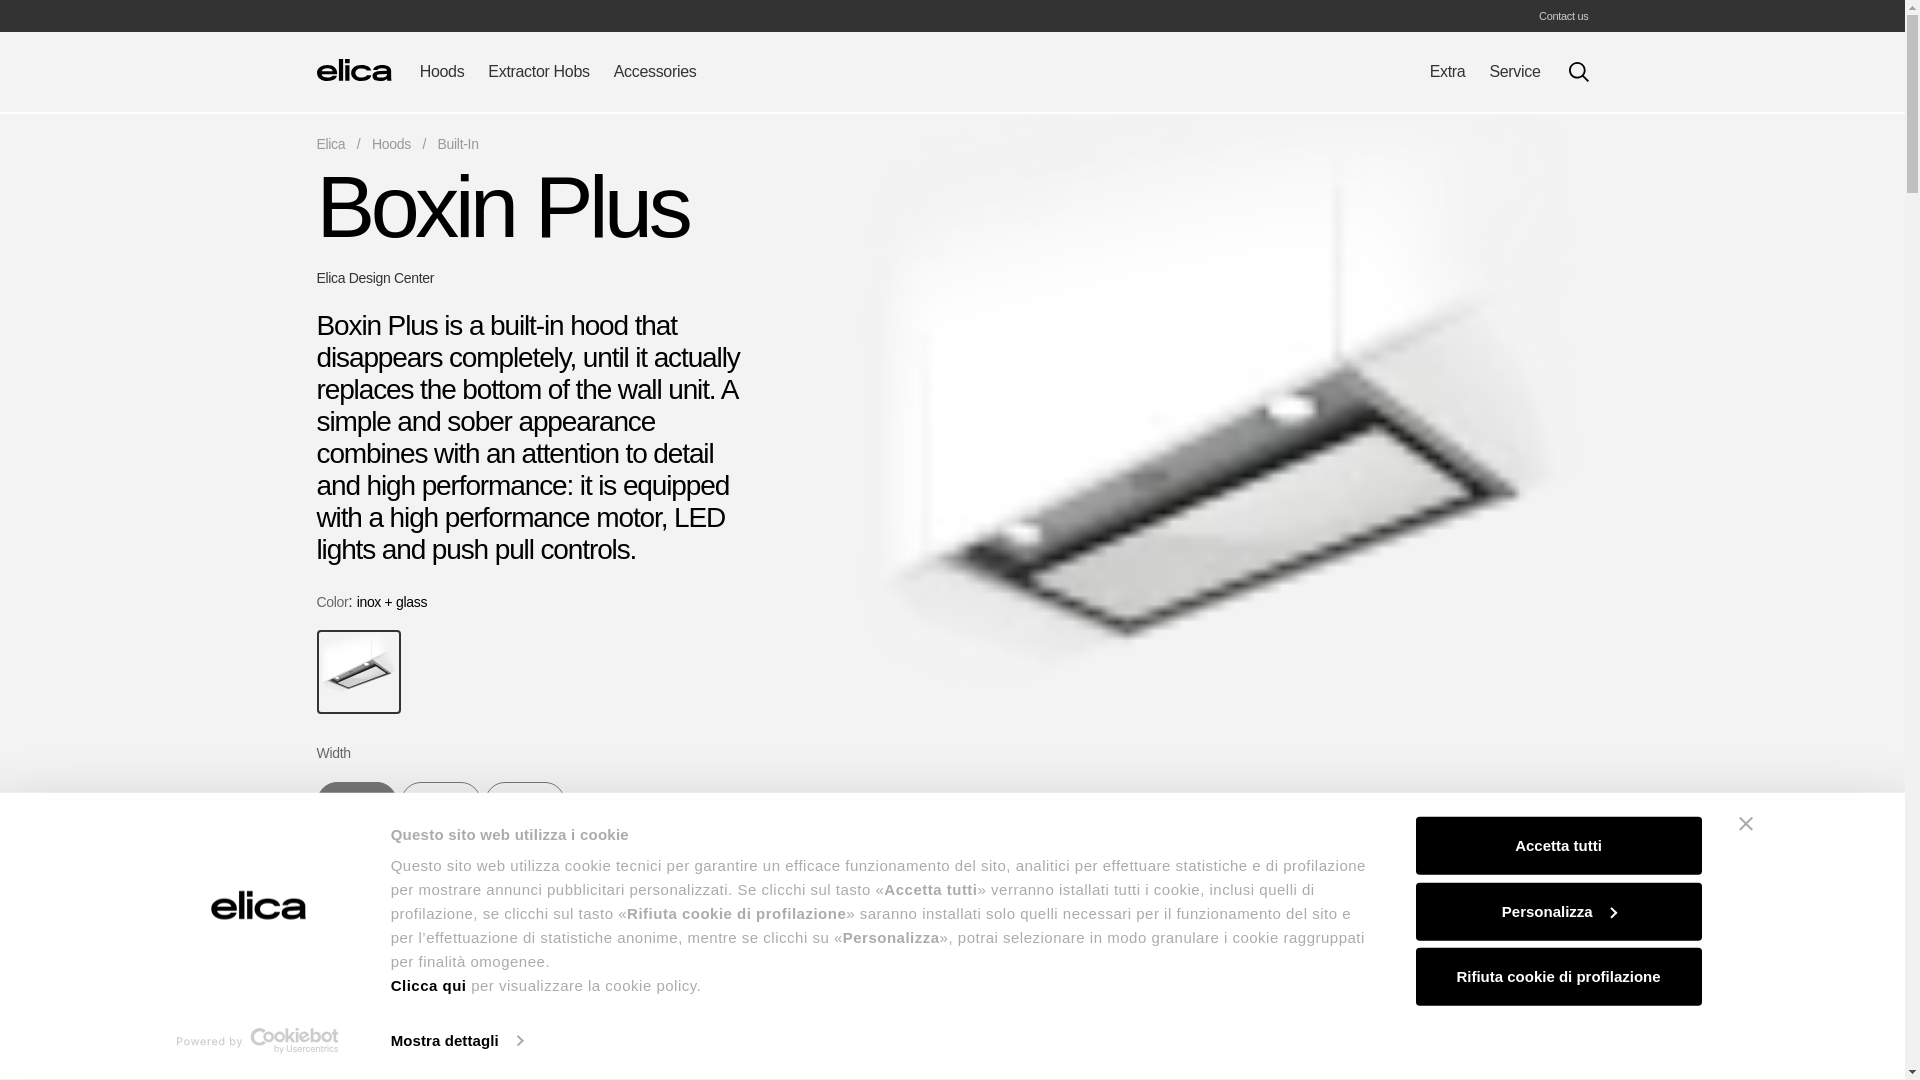  What do you see at coordinates (456, 1041) in the screenshot?
I see `Mostra dettagli` at bounding box center [456, 1041].